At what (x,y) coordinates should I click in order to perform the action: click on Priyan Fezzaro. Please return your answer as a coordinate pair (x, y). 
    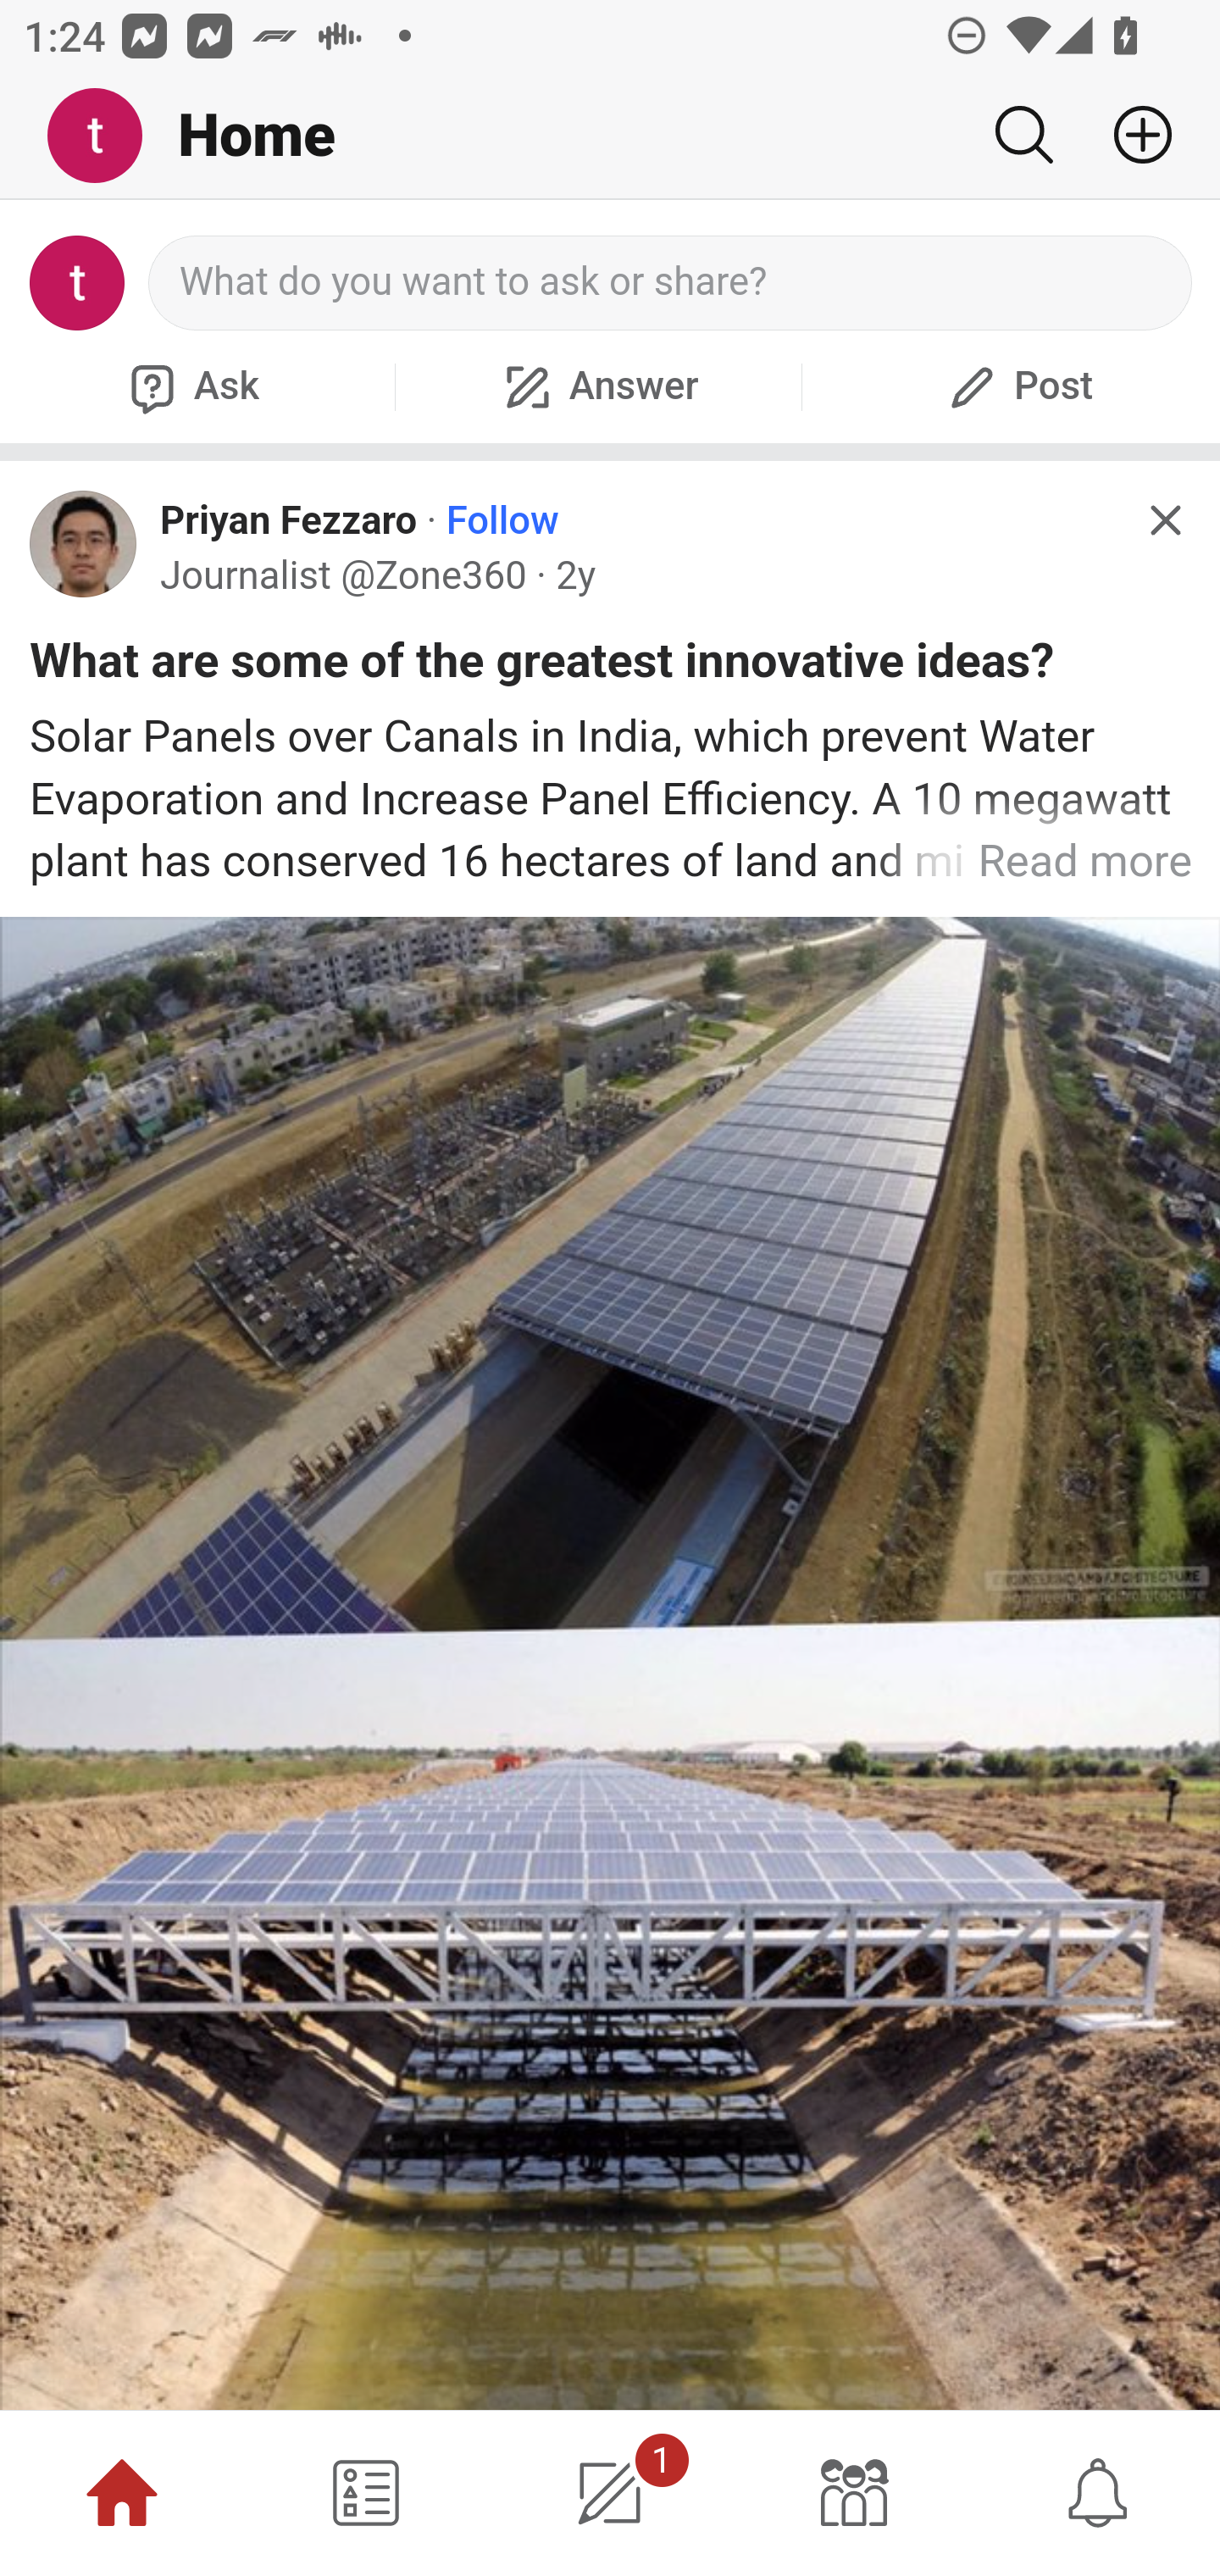
    Looking at the image, I should click on (288, 520).